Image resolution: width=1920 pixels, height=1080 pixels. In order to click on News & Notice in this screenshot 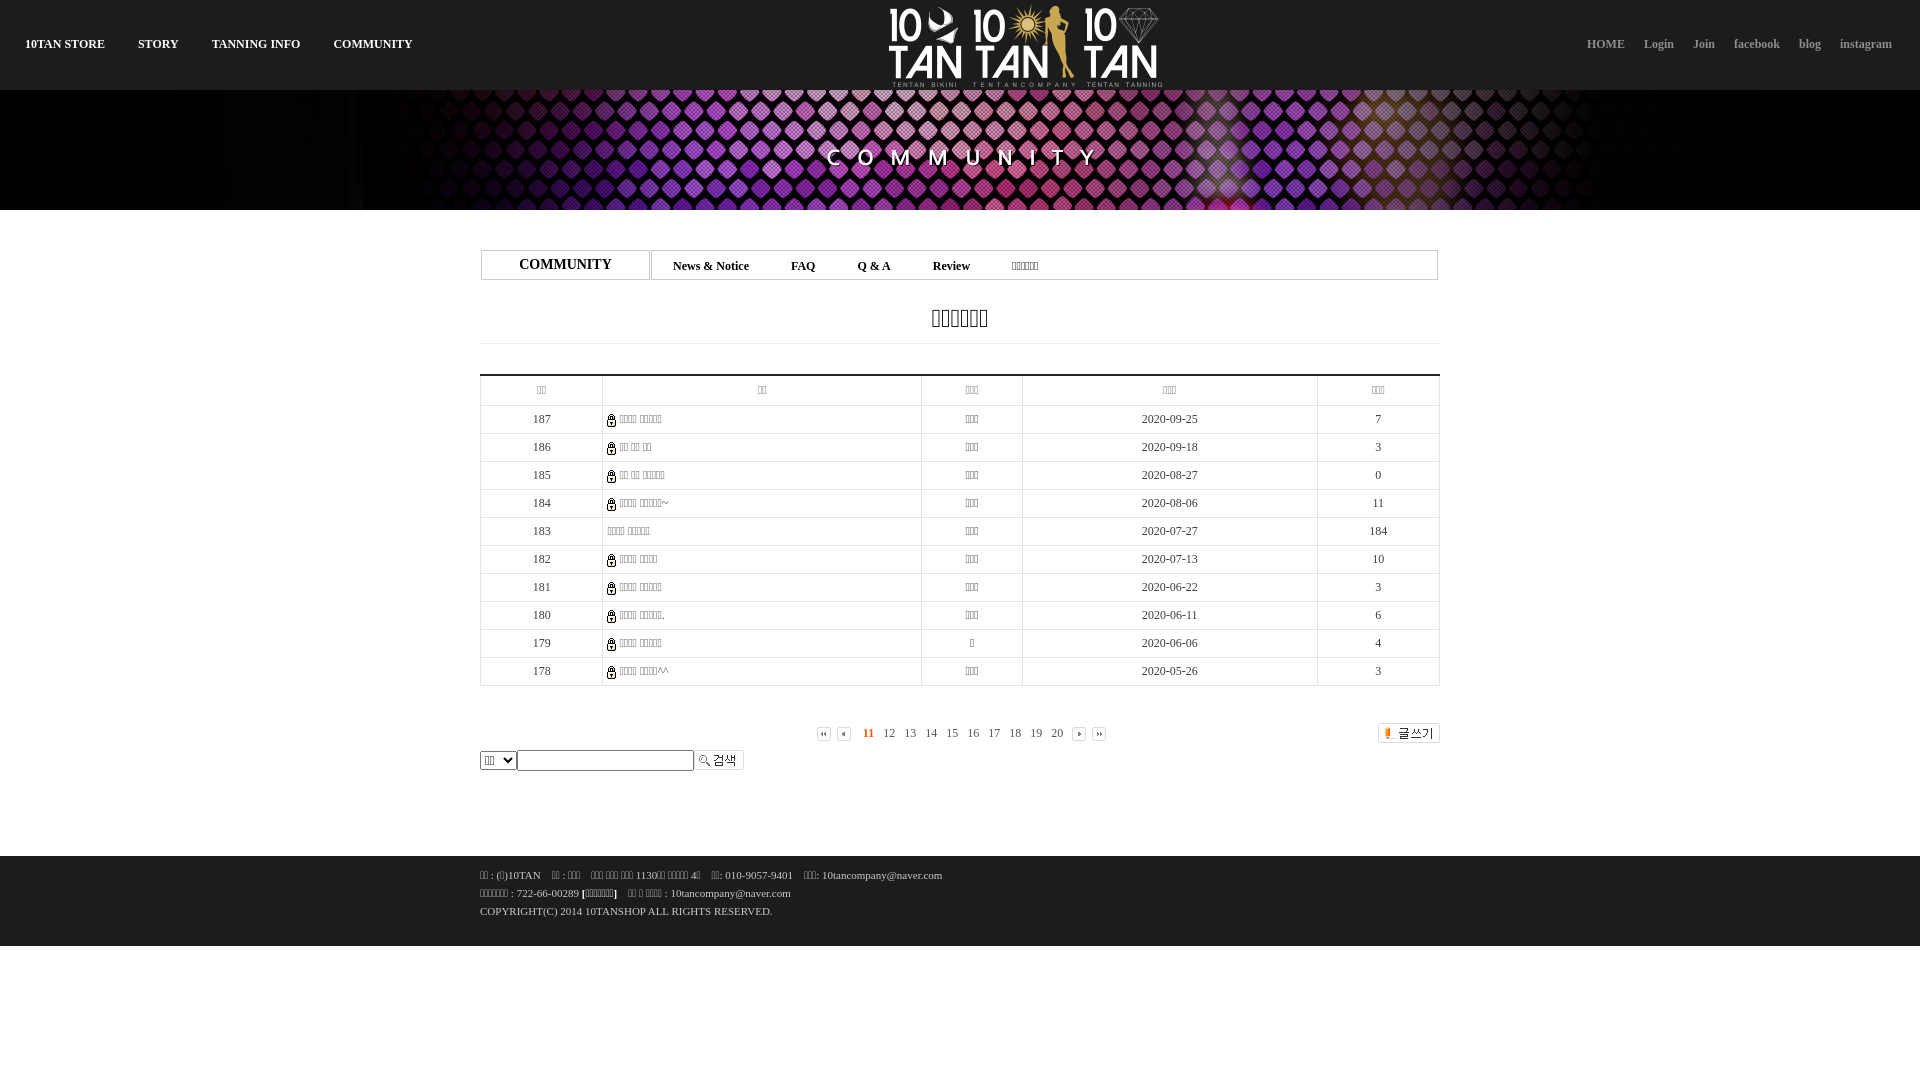, I will do `click(711, 266)`.